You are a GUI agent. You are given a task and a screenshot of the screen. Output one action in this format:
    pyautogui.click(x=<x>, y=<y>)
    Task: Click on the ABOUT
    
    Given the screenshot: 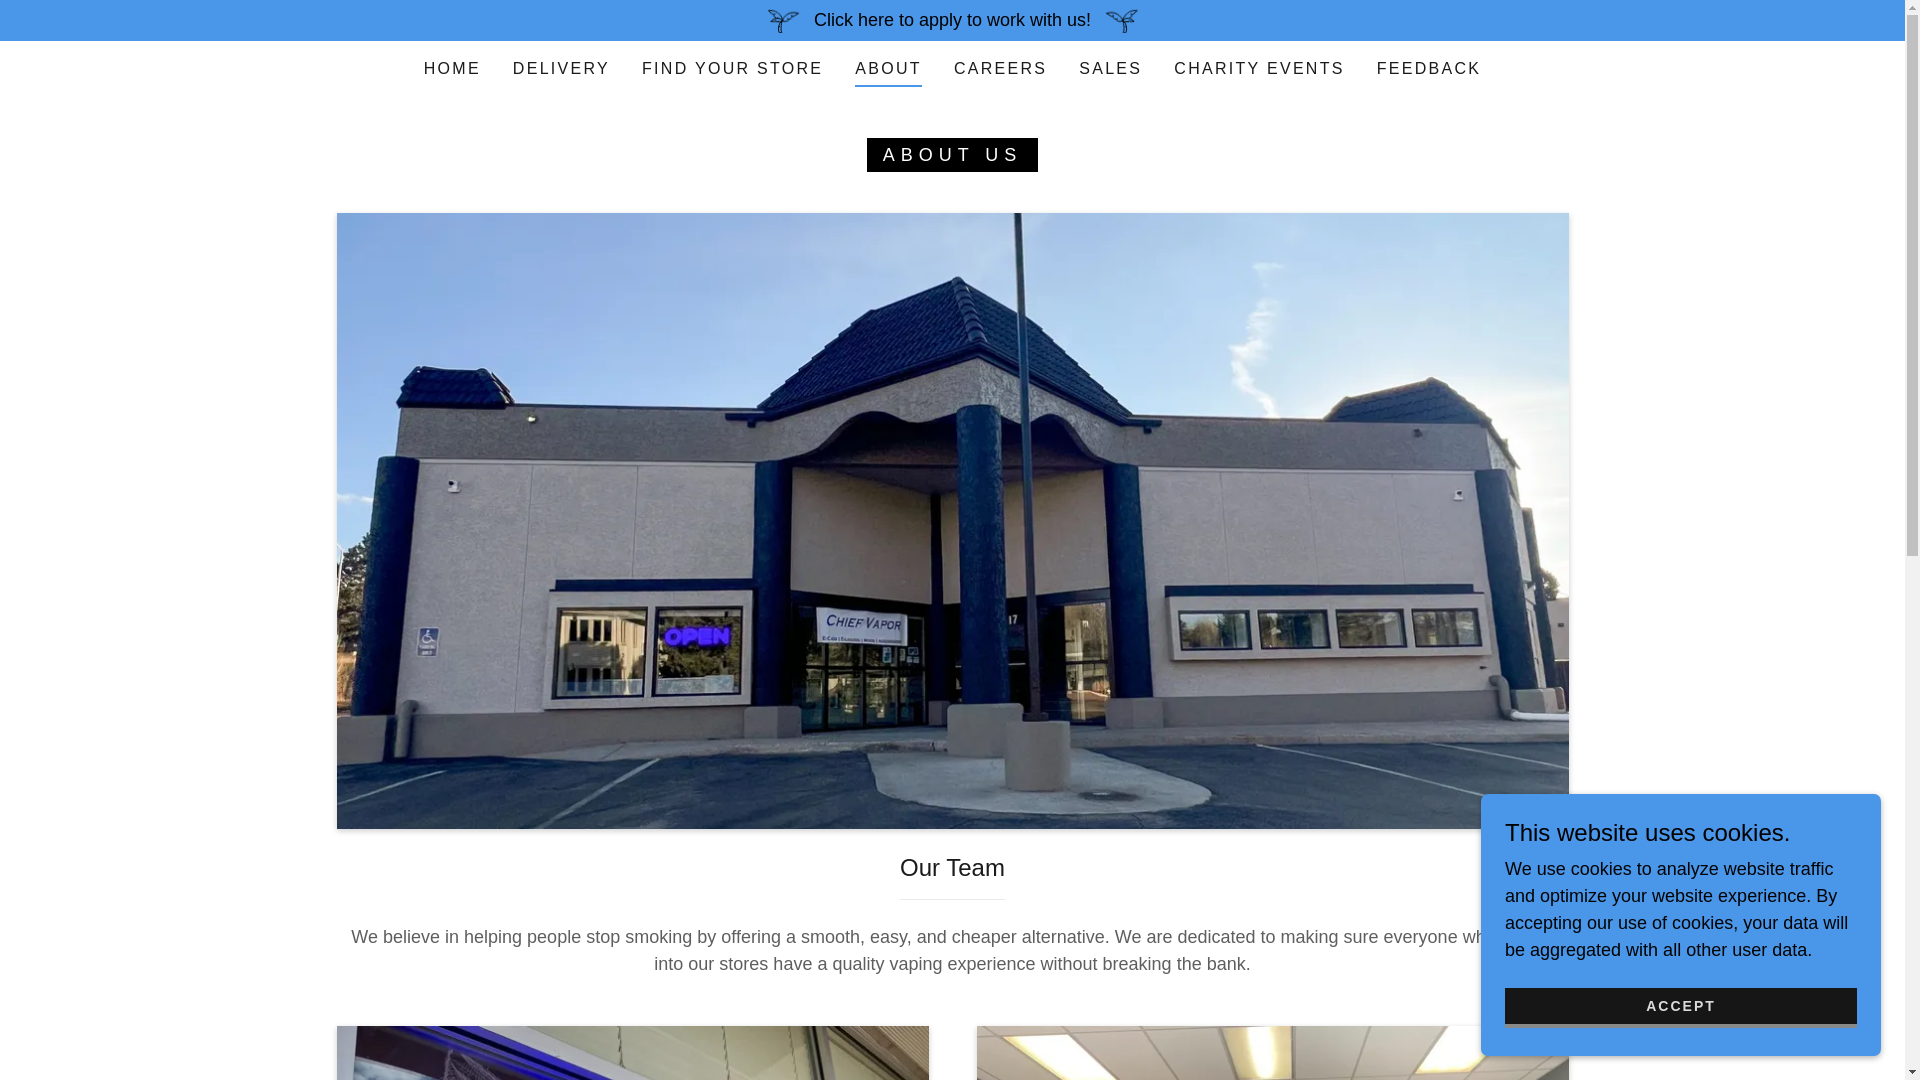 What is the action you would take?
    pyautogui.click(x=888, y=72)
    